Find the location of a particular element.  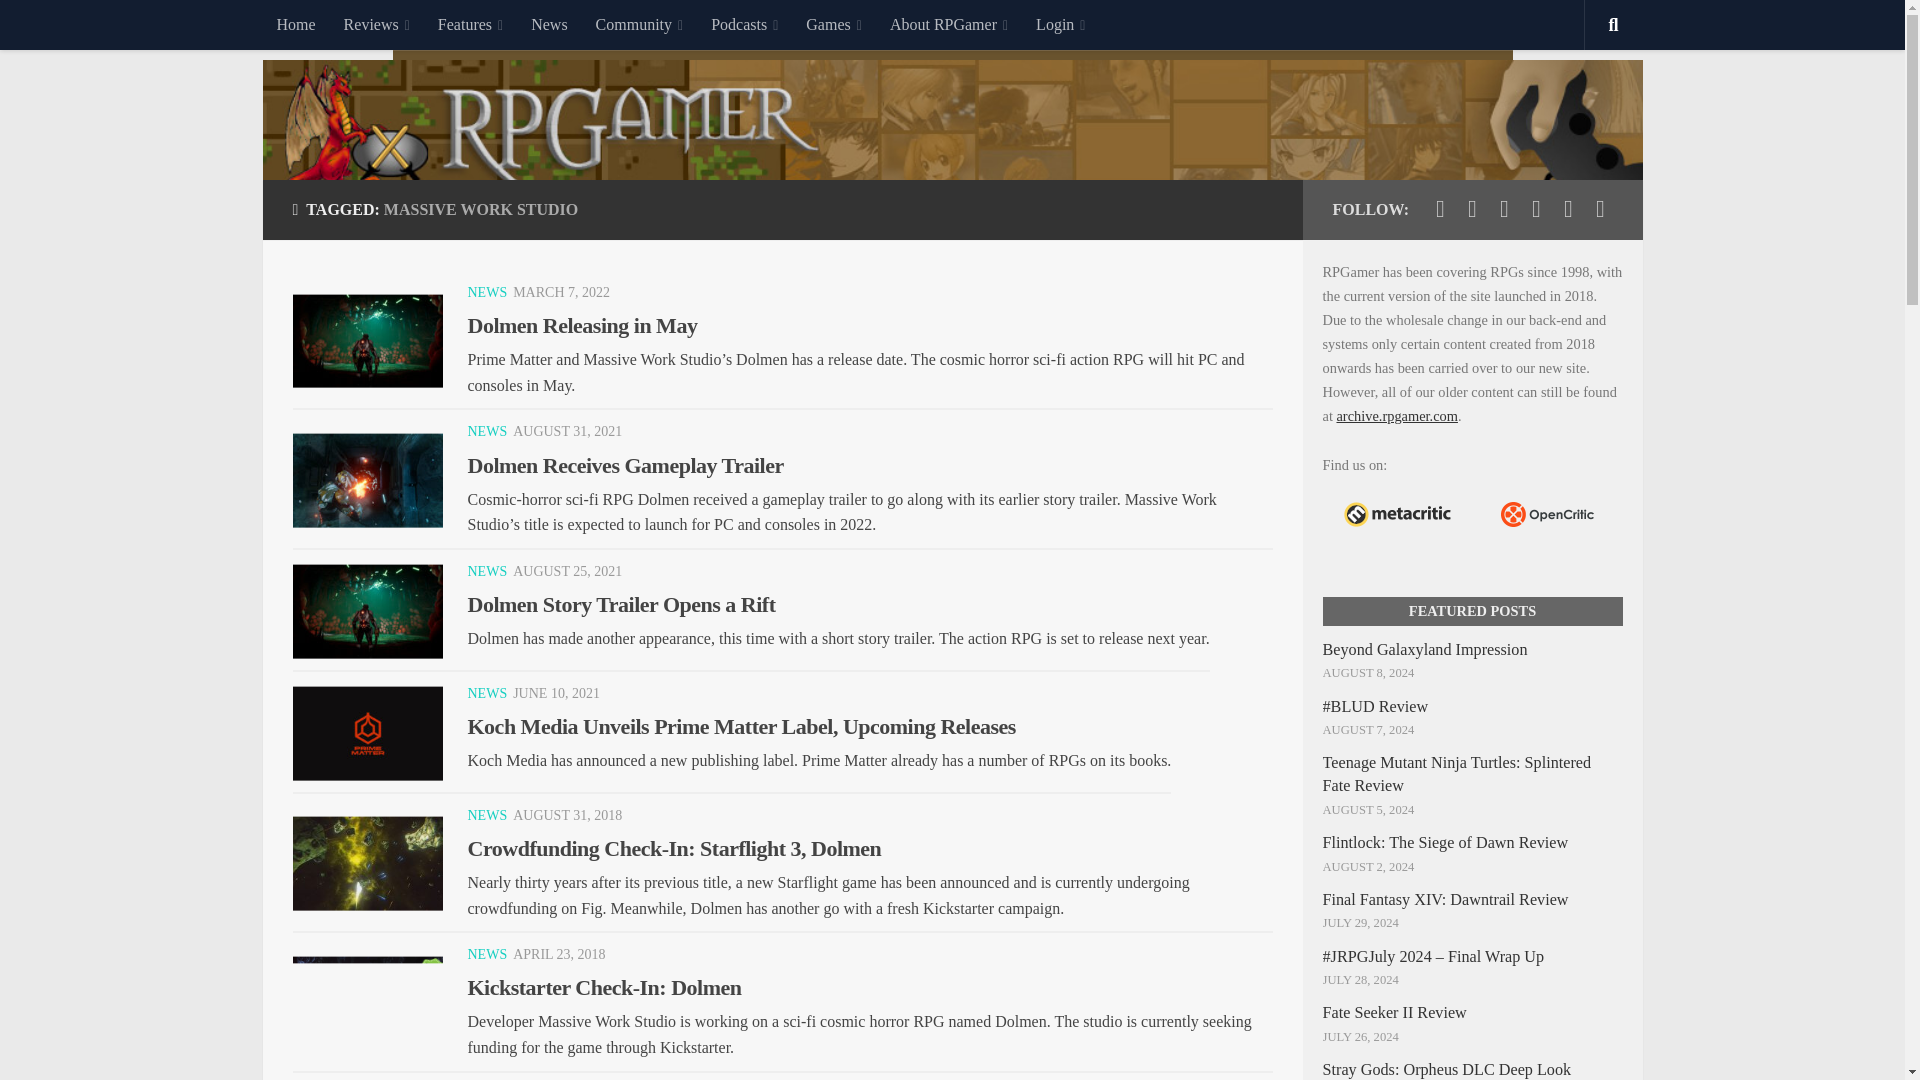

Skip to content is located at coordinates (78, 27).